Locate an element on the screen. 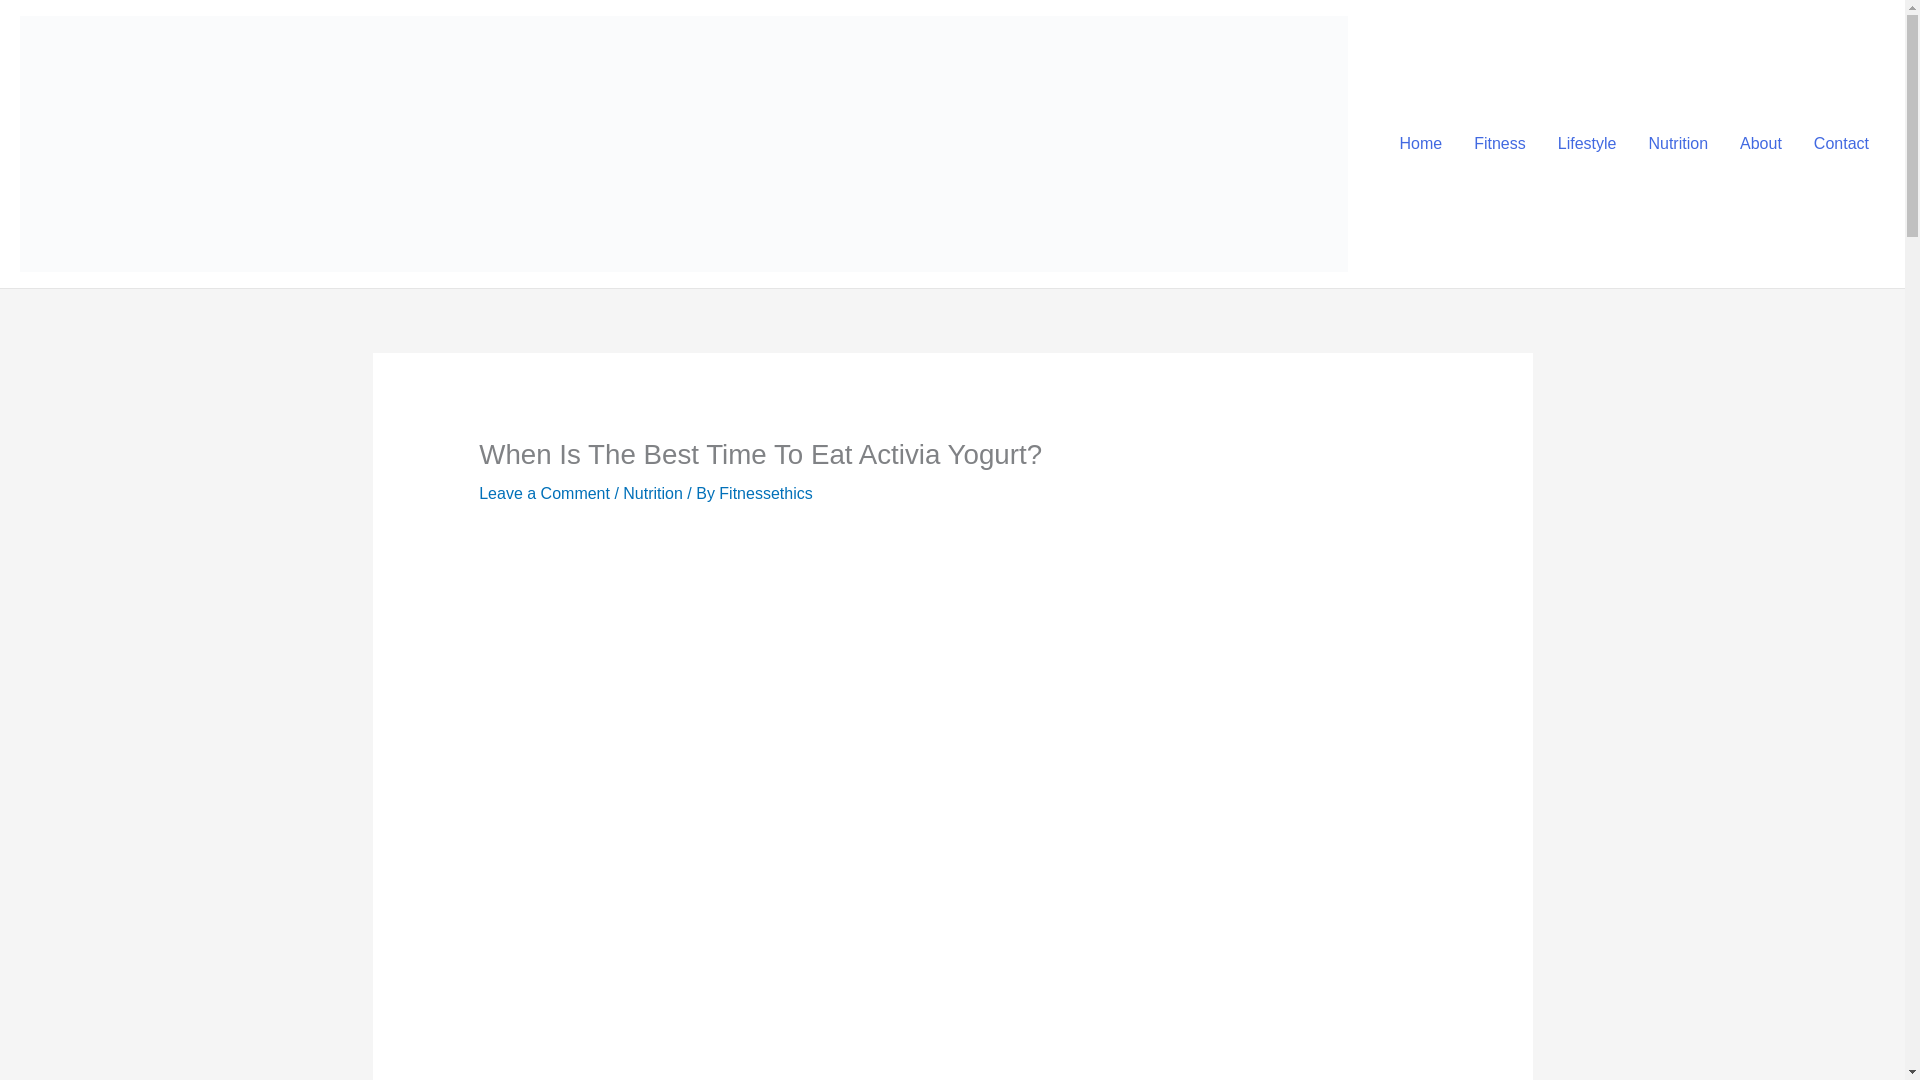 The width and height of the screenshot is (1920, 1080). Leave a Comment is located at coordinates (544, 493).